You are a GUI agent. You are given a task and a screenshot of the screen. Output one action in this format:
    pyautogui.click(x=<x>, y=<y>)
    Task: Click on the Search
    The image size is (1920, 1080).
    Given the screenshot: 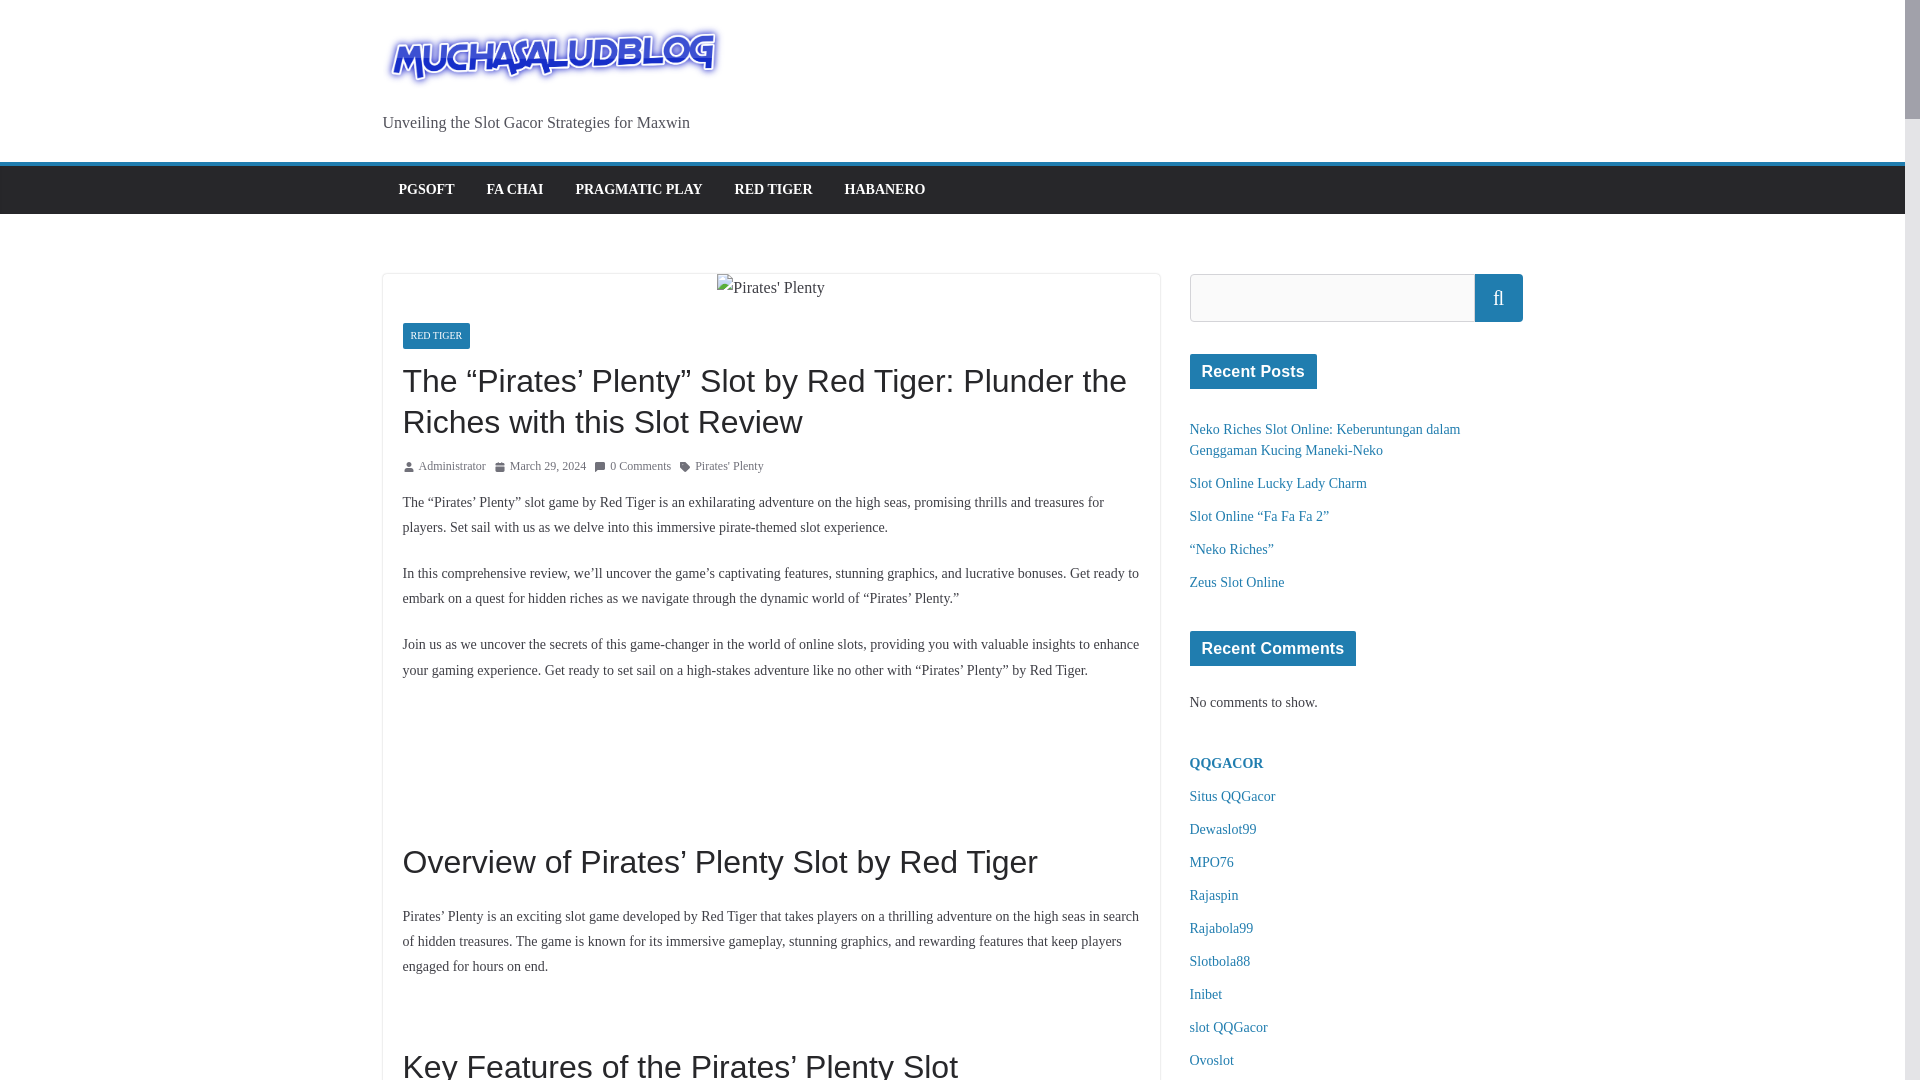 What is the action you would take?
    pyautogui.click(x=1498, y=298)
    